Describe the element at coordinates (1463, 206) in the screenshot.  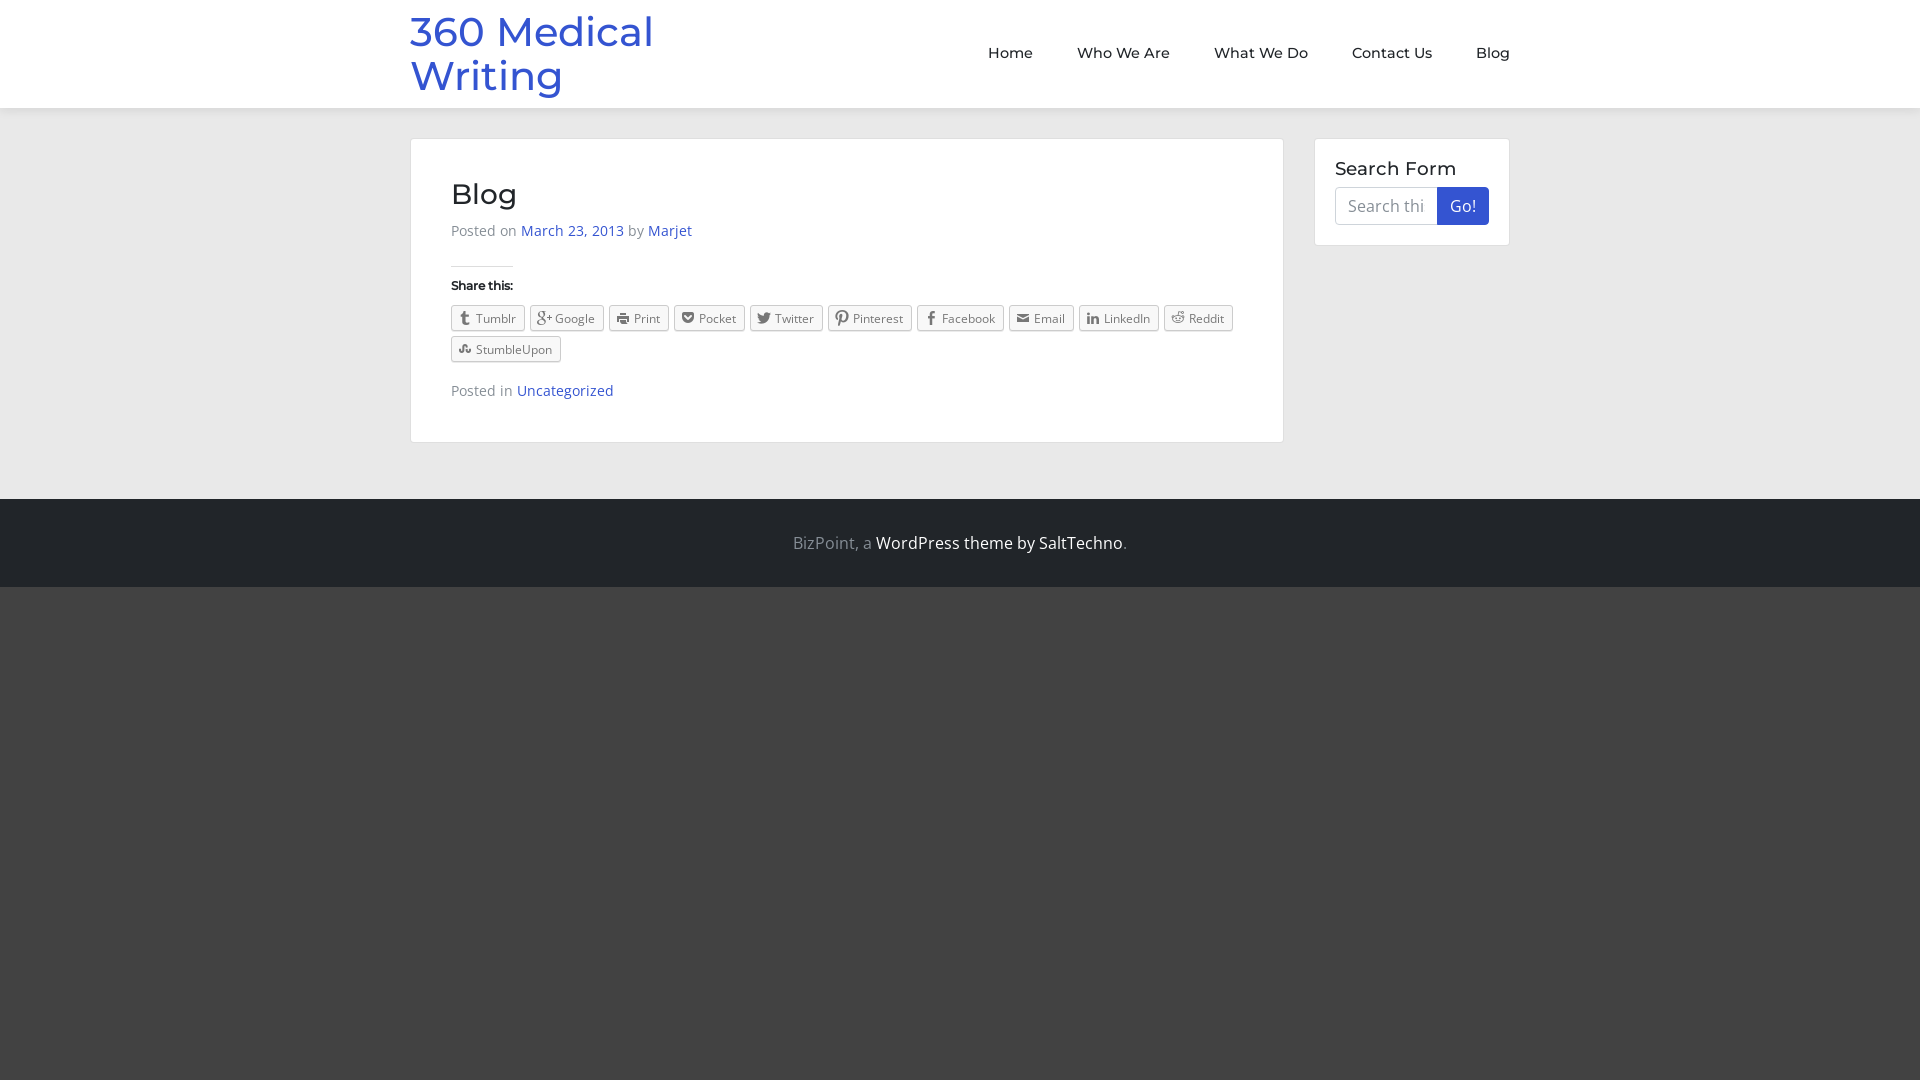
I see `Go!` at that location.